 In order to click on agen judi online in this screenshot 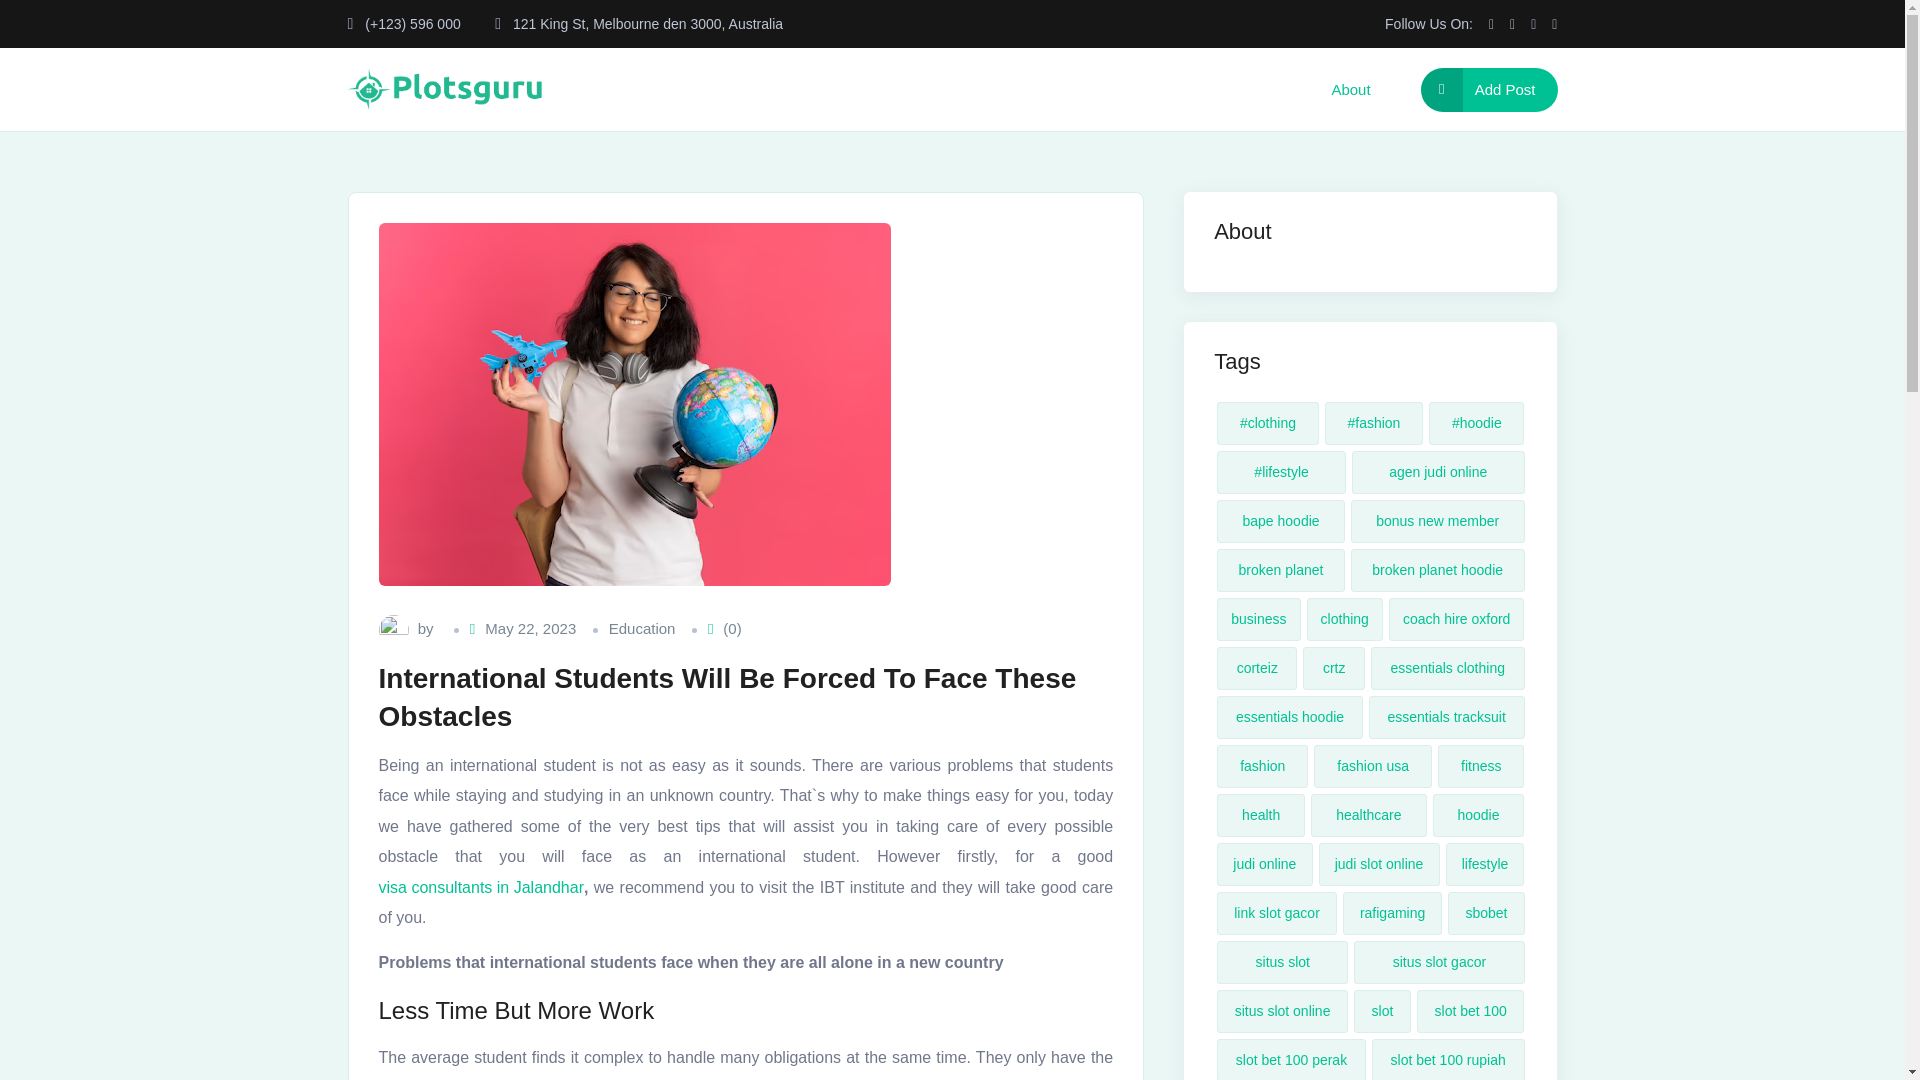, I will do `click(1438, 472)`.